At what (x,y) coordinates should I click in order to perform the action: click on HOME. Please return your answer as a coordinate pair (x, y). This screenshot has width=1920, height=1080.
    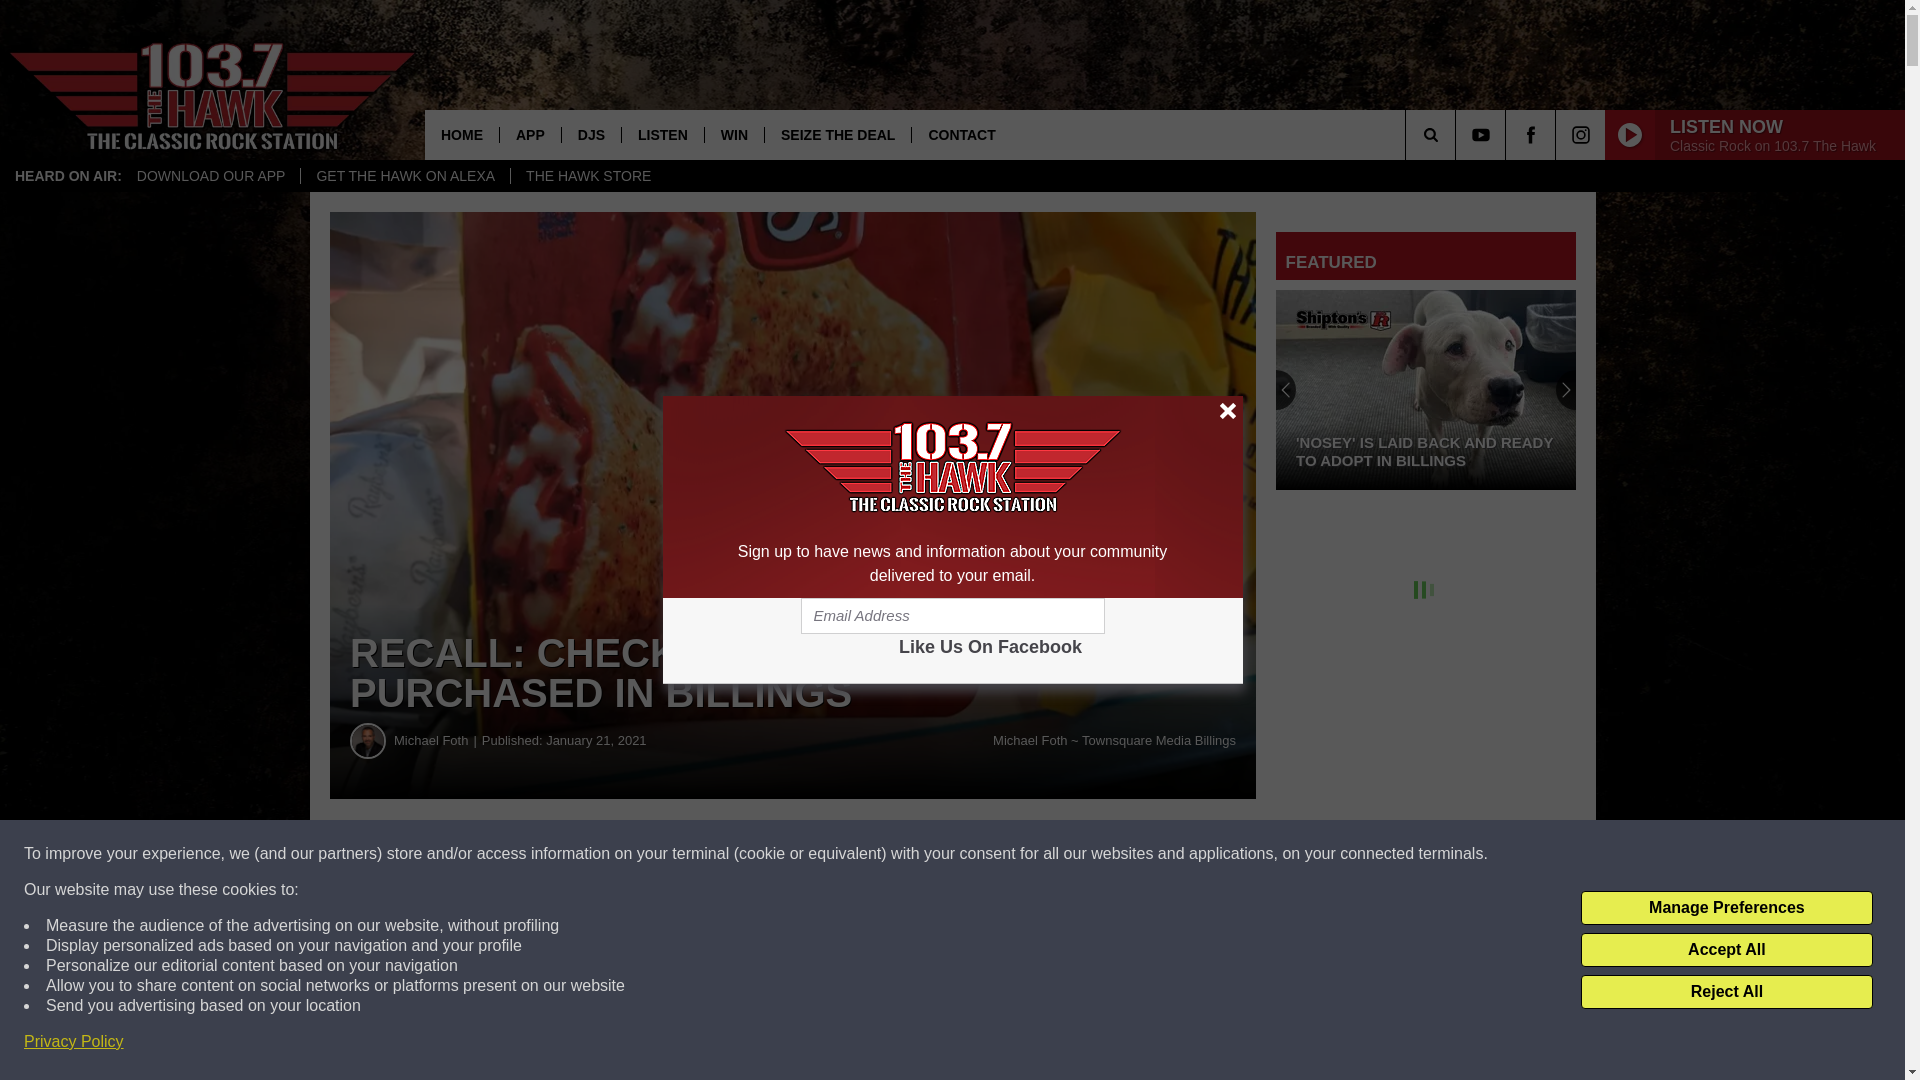
    Looking at the image, I should click on (462, 134).